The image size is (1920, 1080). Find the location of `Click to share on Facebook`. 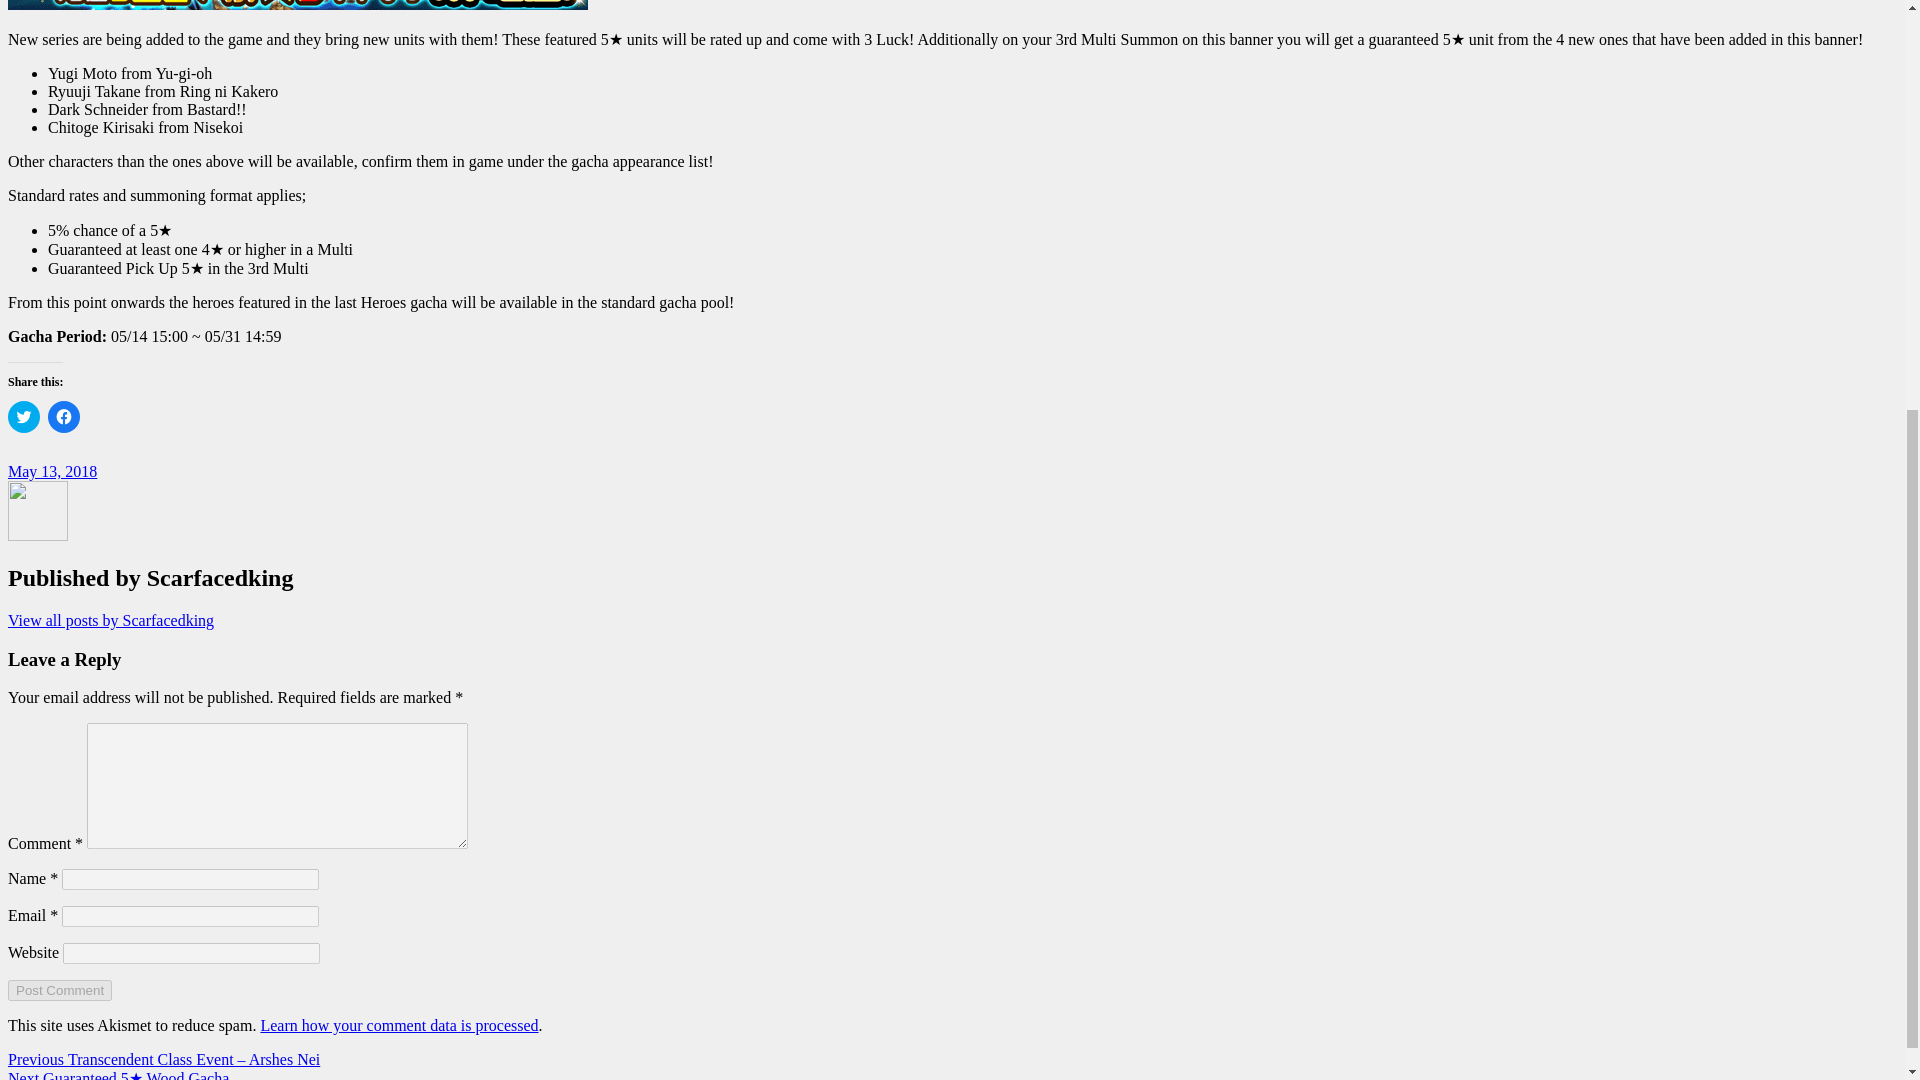

Click to share on Facebook is located at coordinates (64, 416).